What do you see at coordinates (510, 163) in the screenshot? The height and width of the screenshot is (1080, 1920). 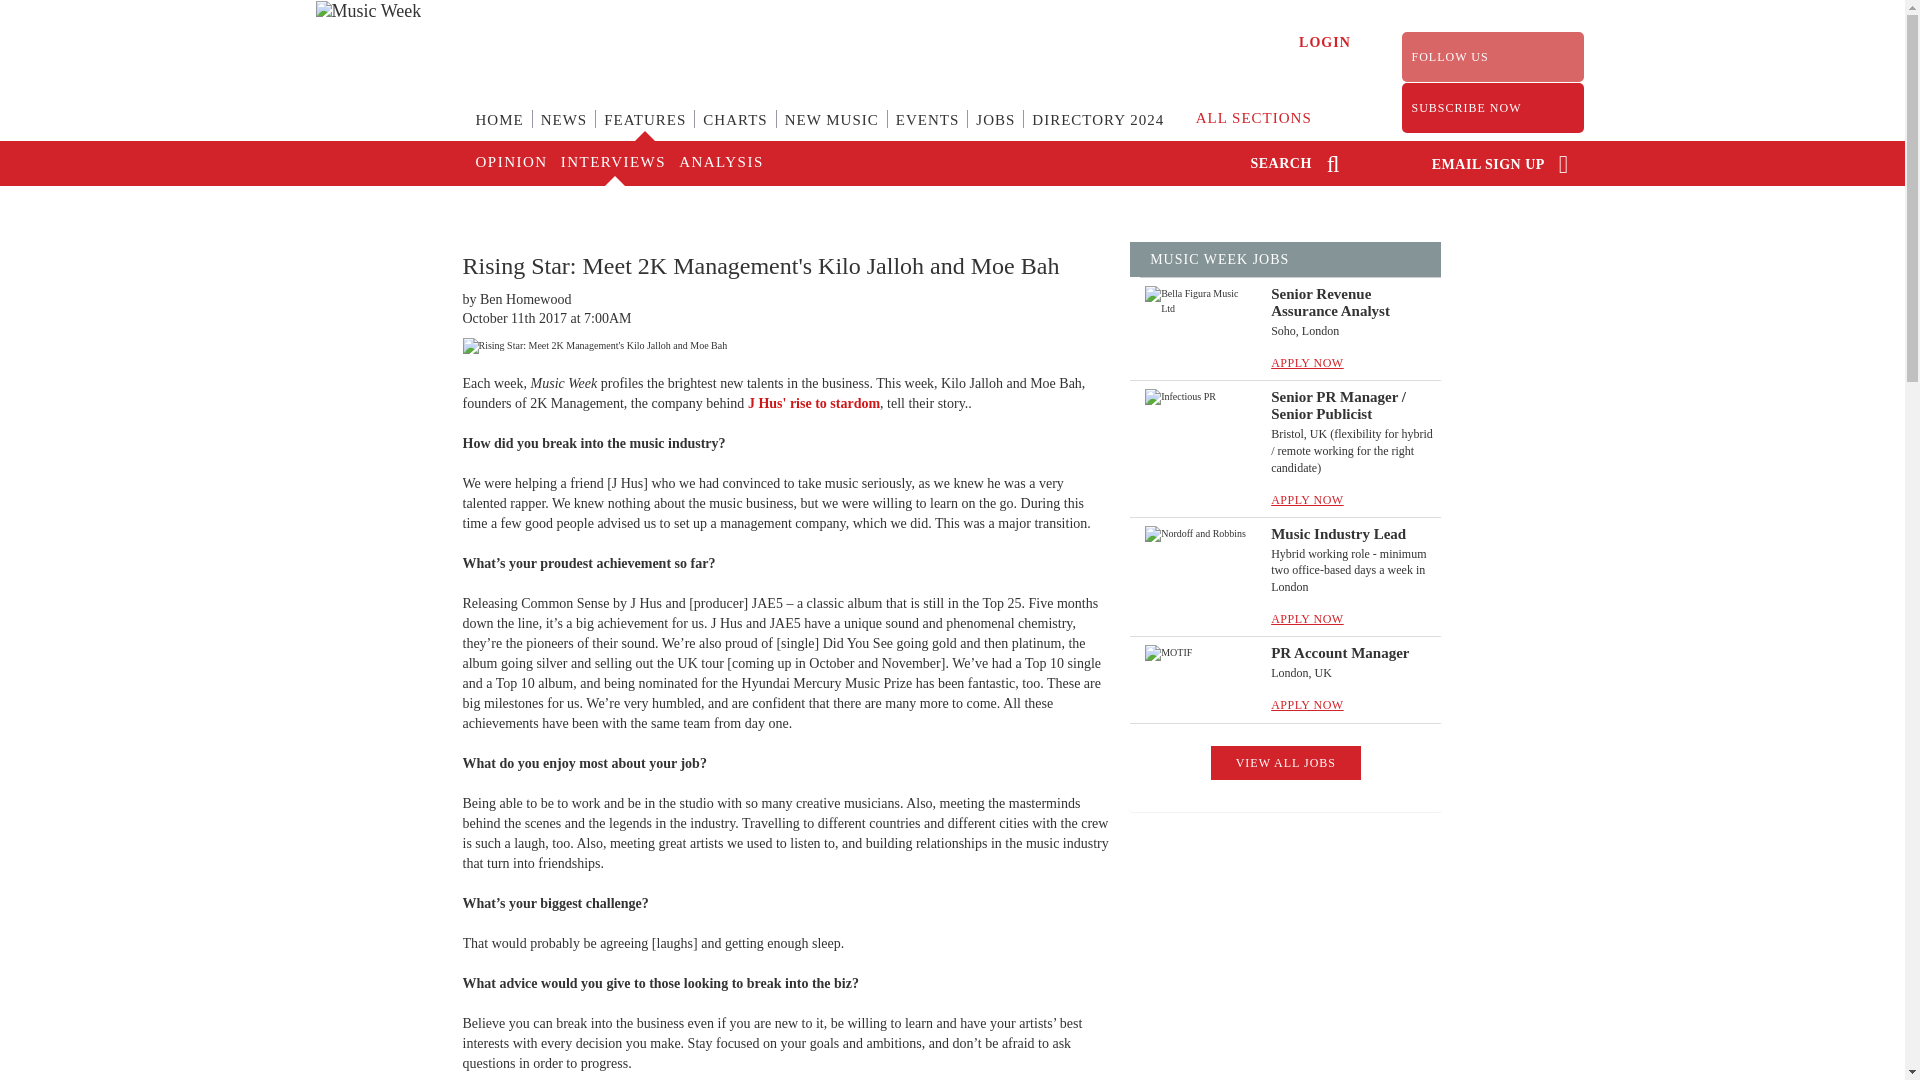 I see `OPINION` at bounding box center [510, 163].